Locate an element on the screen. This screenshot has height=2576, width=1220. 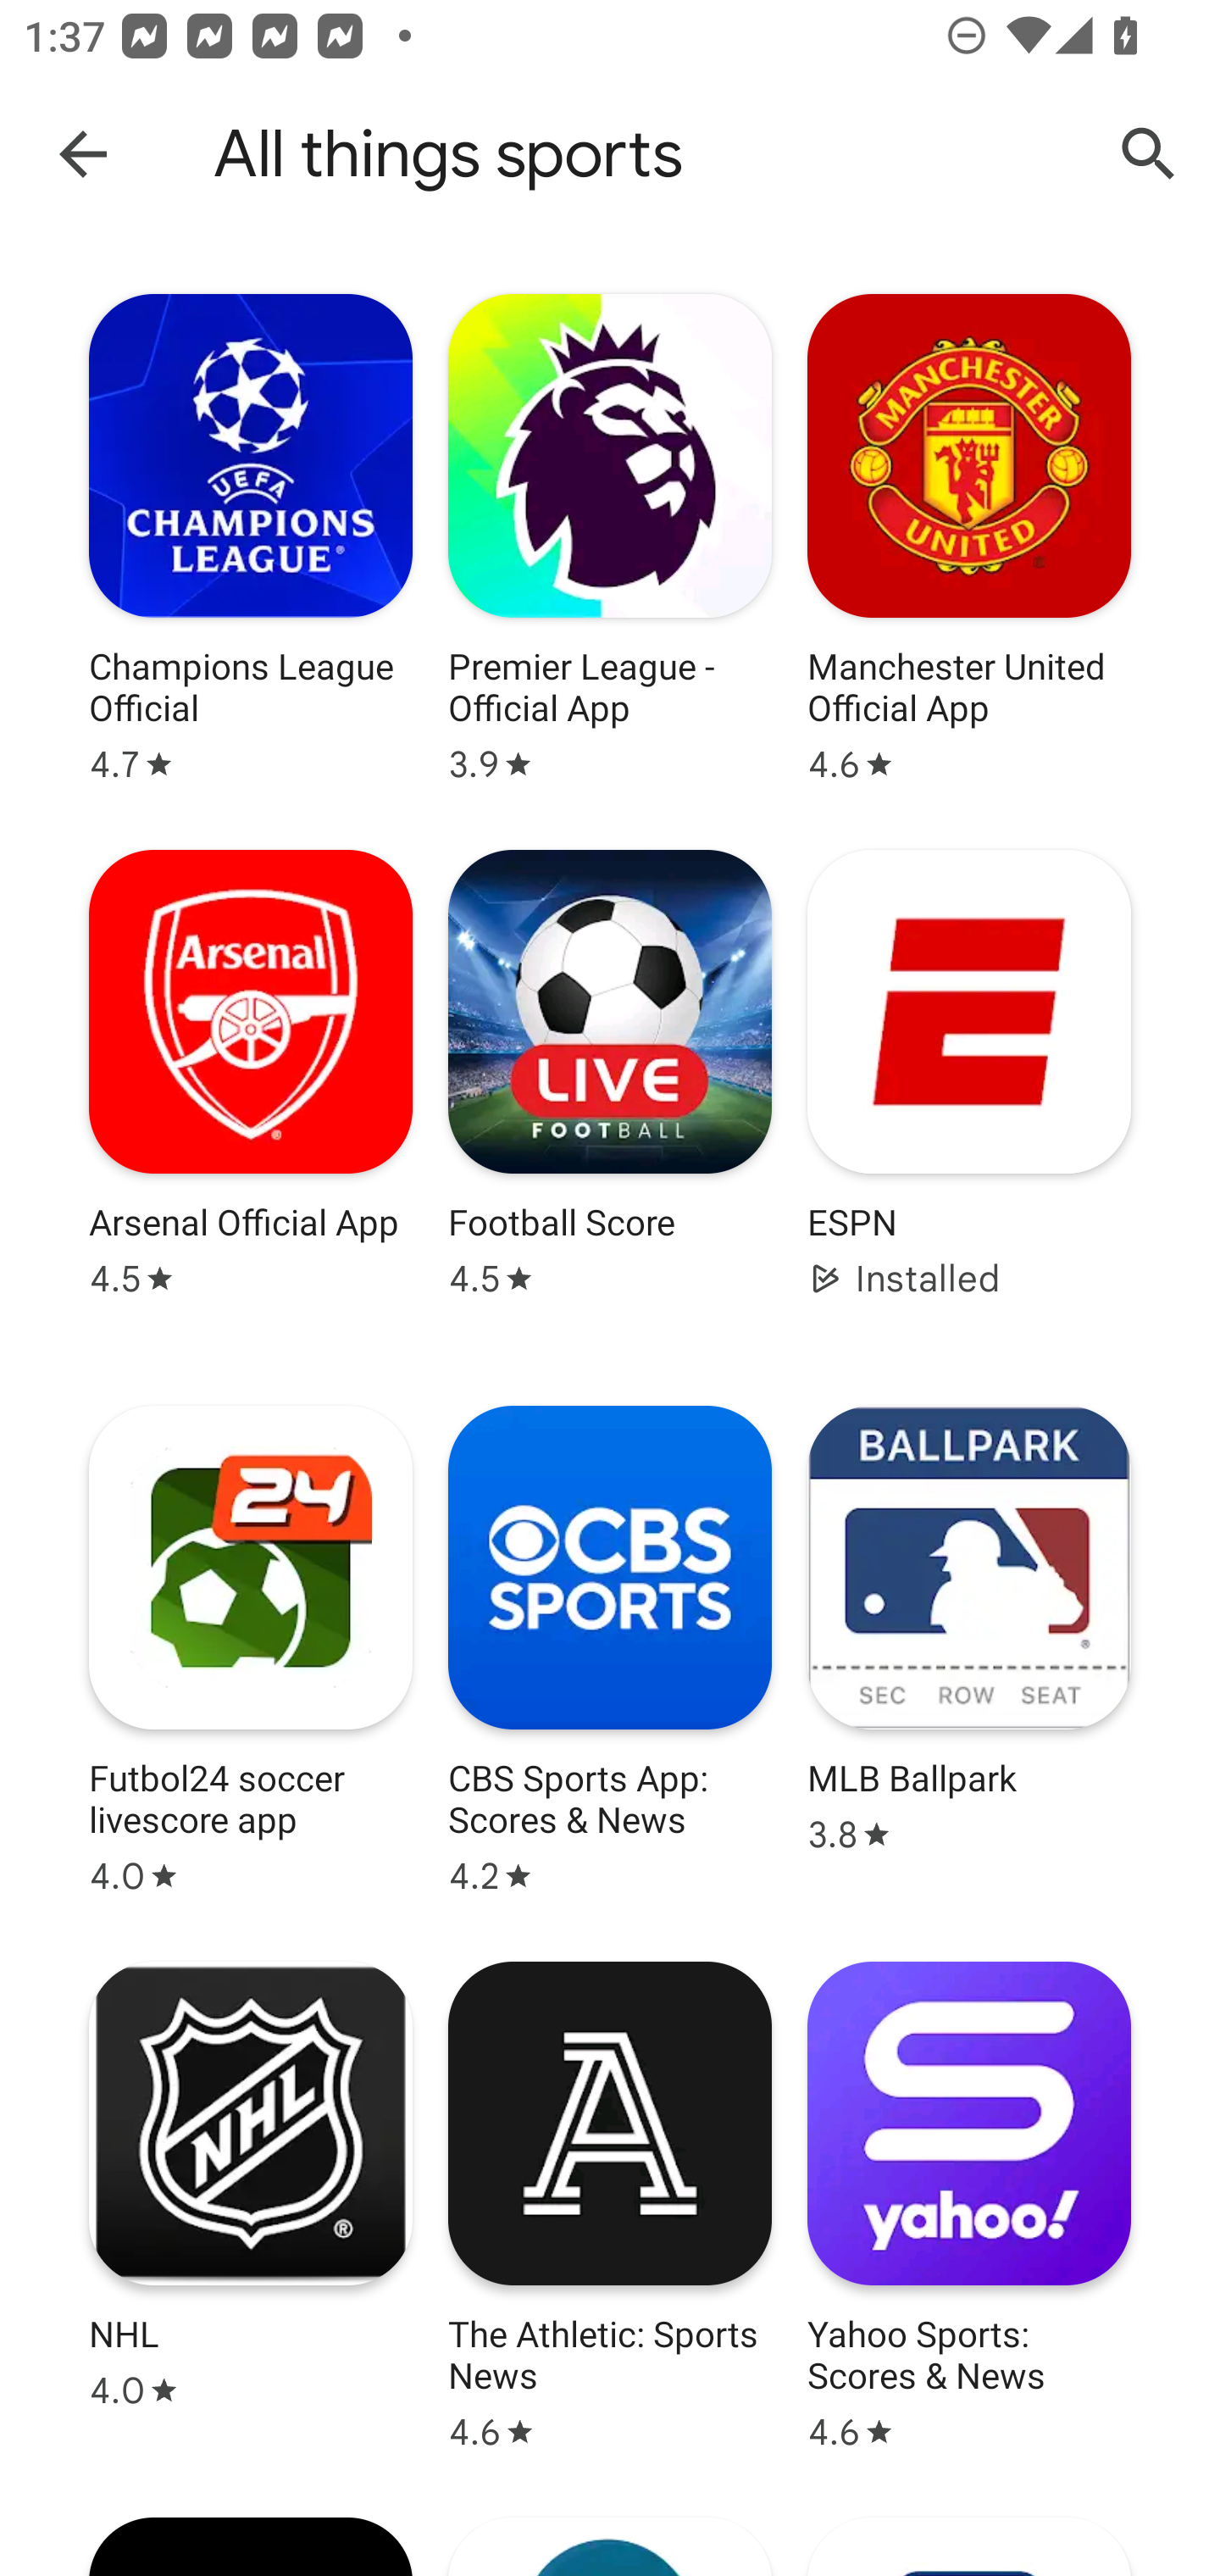
App: The Athletic: Sports News
Star rating: 4.6


 is located at coordinates (610, 2207).